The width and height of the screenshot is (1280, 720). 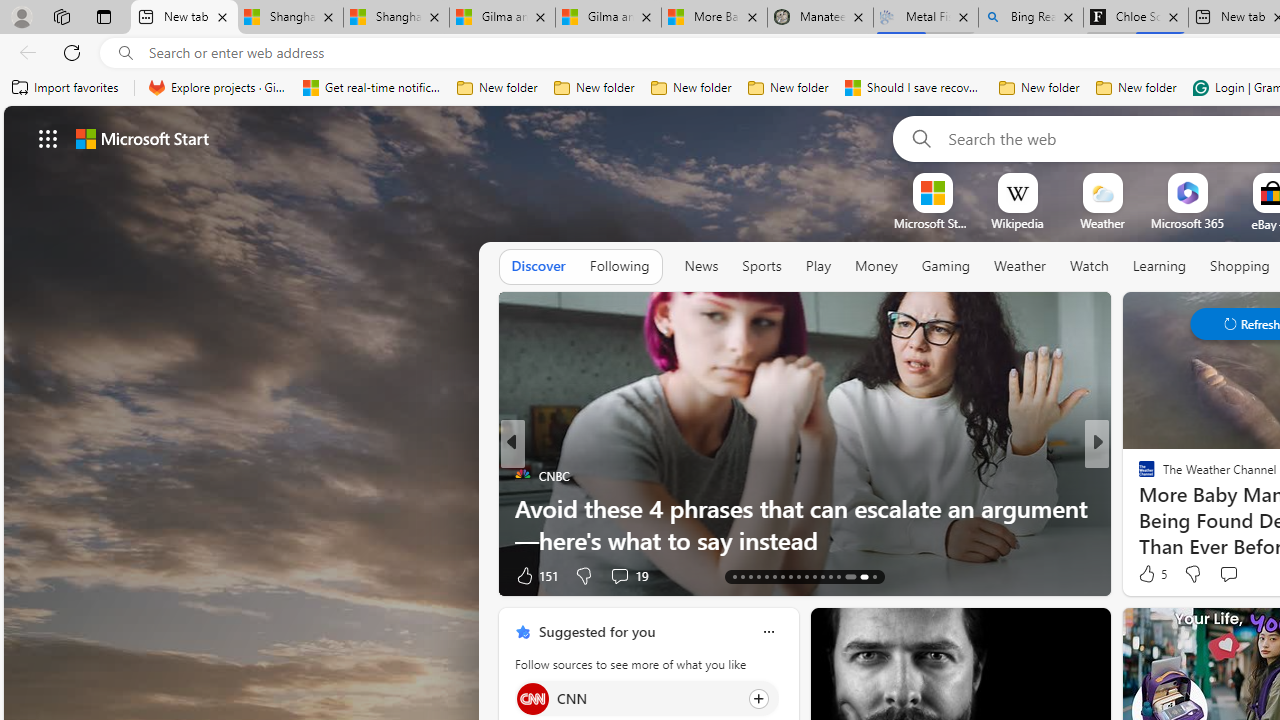 I want to click on Microsoft 365, so click(x=1186, y=223).